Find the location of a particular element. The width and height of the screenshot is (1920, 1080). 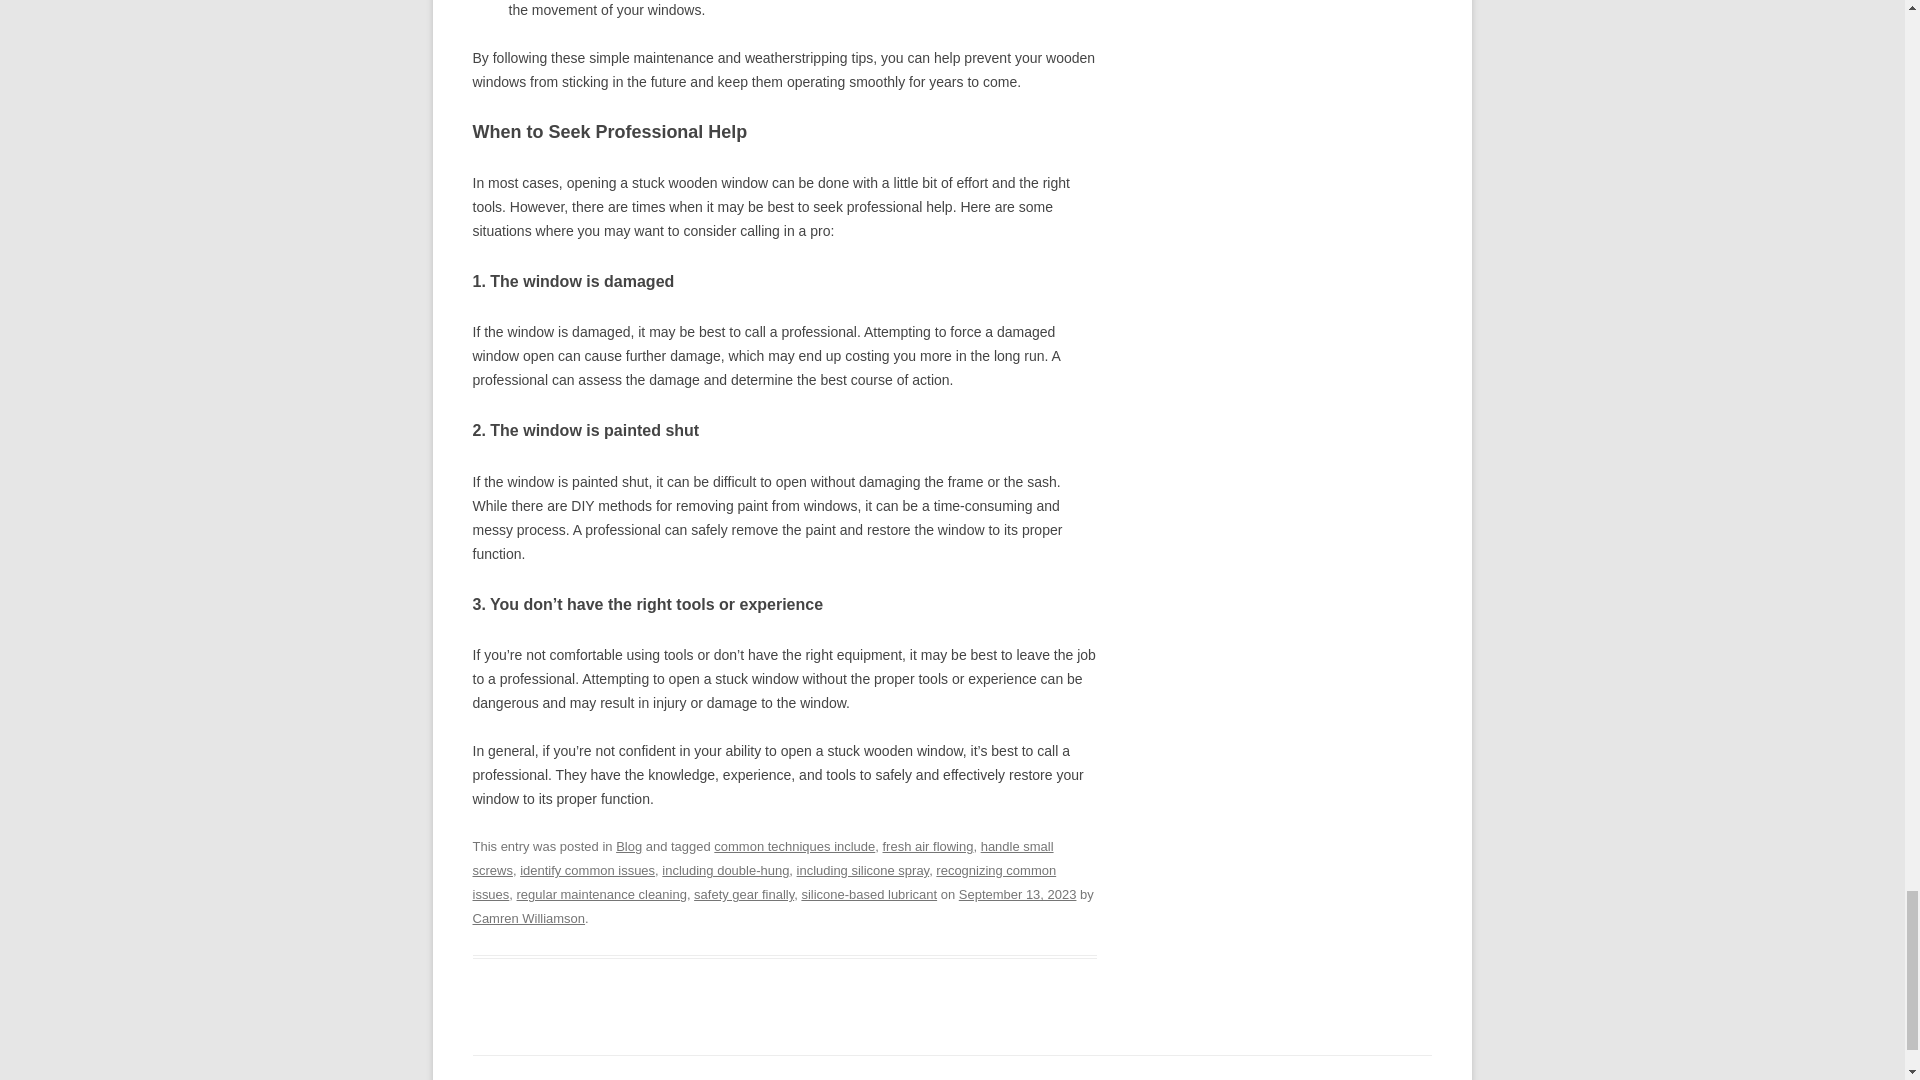

common techniques include is located at coordinates (794, 846).